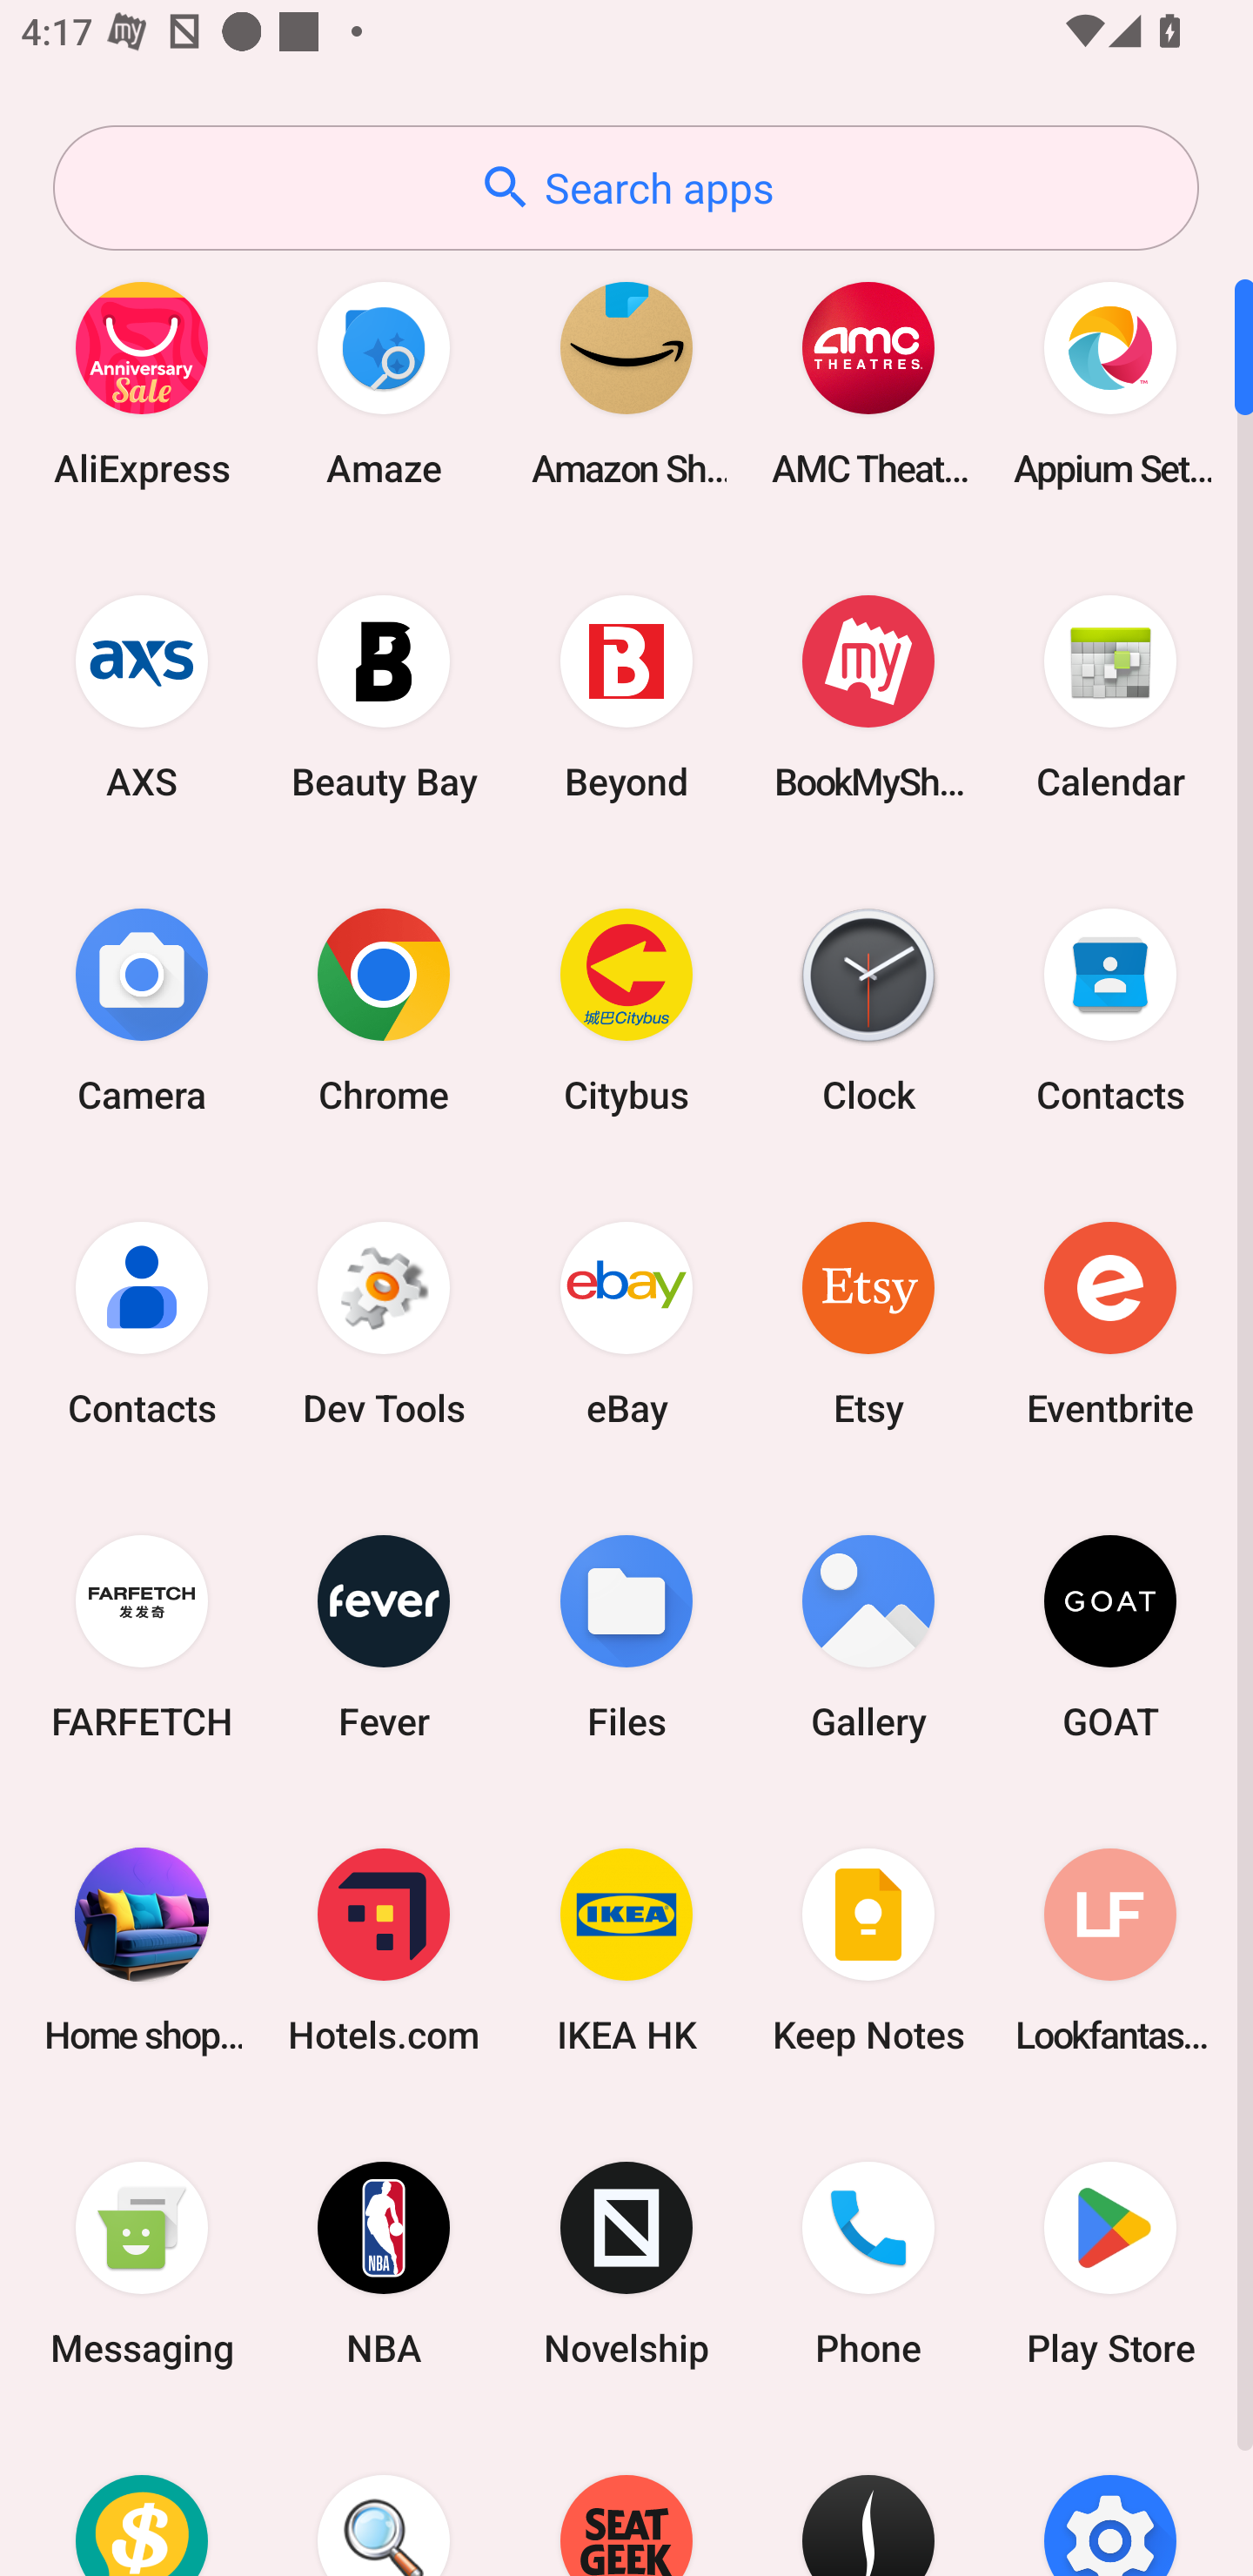 The image size is (1253, 2576). Describe the element at coordinates (1110, 383) in the screenshot. I see `Appium Settings` at that location.